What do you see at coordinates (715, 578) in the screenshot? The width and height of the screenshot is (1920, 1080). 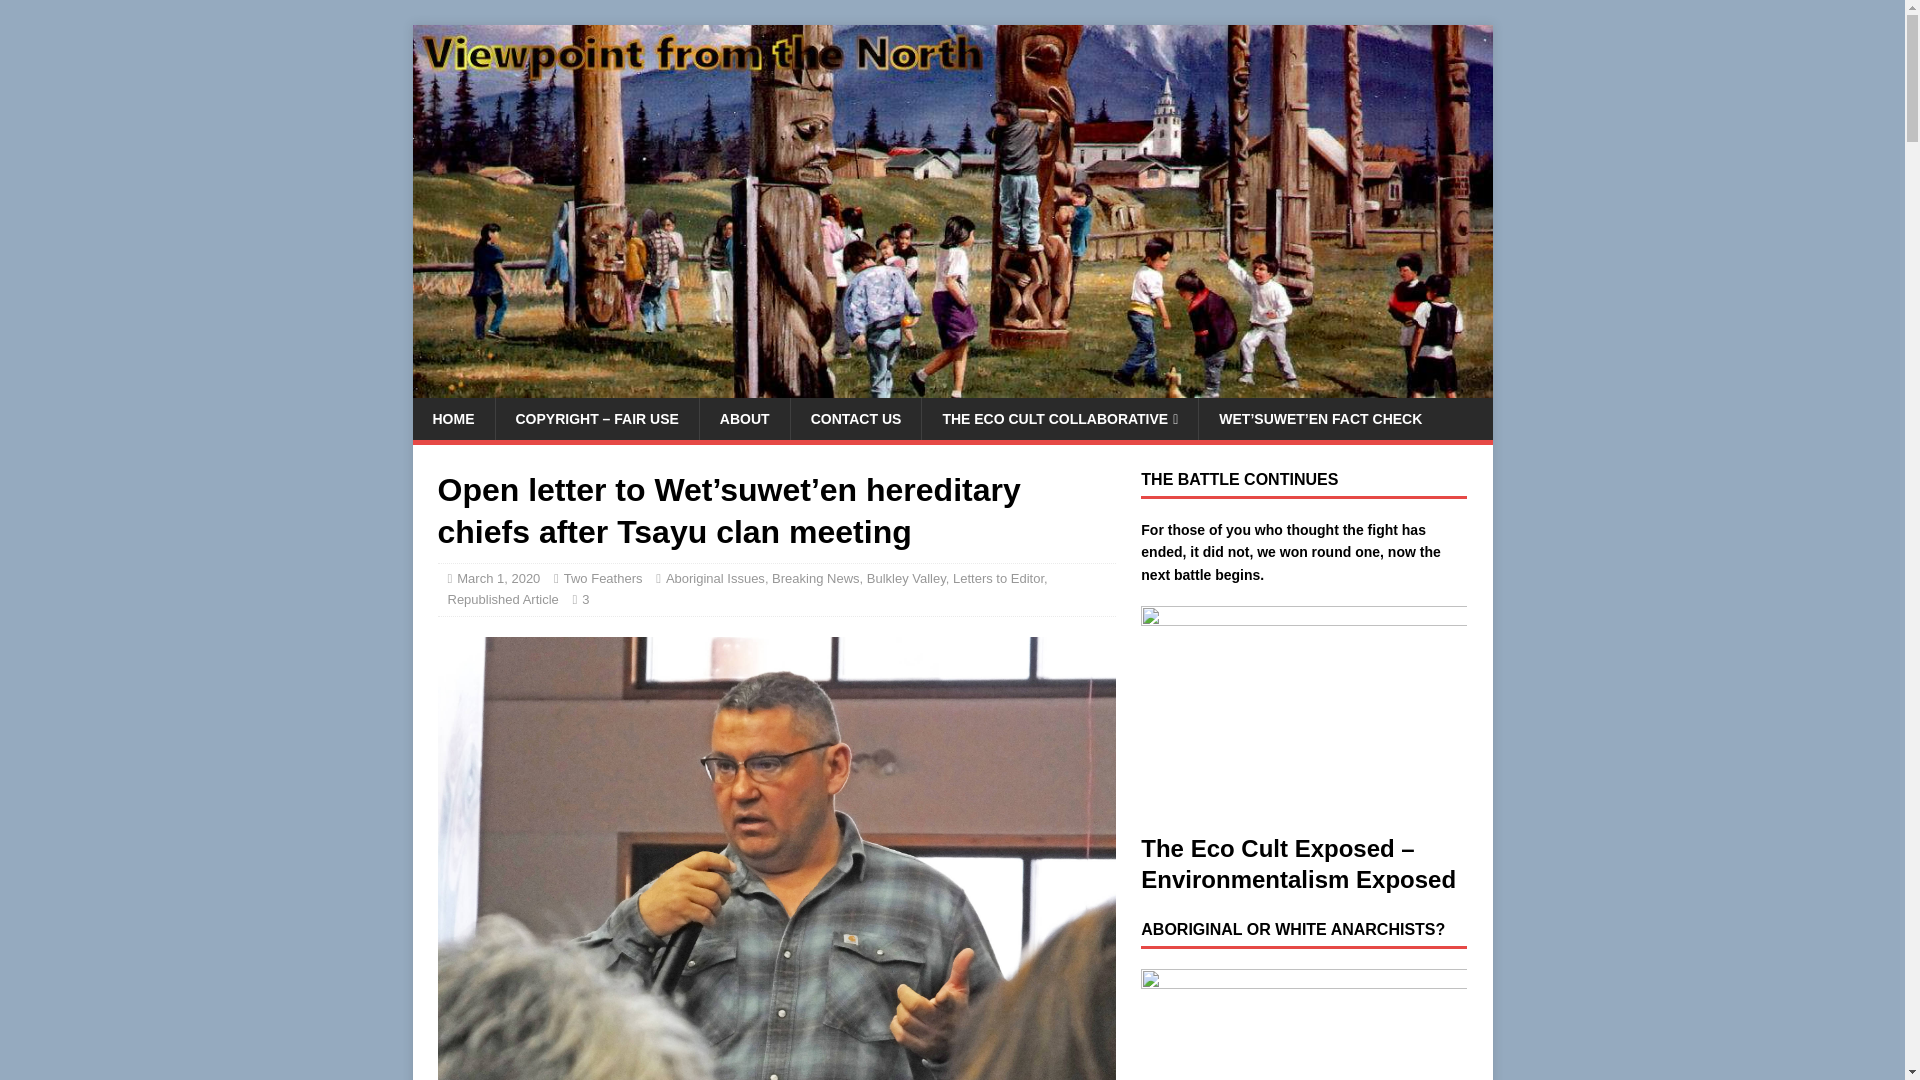 I see `Aboriginal Issues` at bounding box center [715, 578].